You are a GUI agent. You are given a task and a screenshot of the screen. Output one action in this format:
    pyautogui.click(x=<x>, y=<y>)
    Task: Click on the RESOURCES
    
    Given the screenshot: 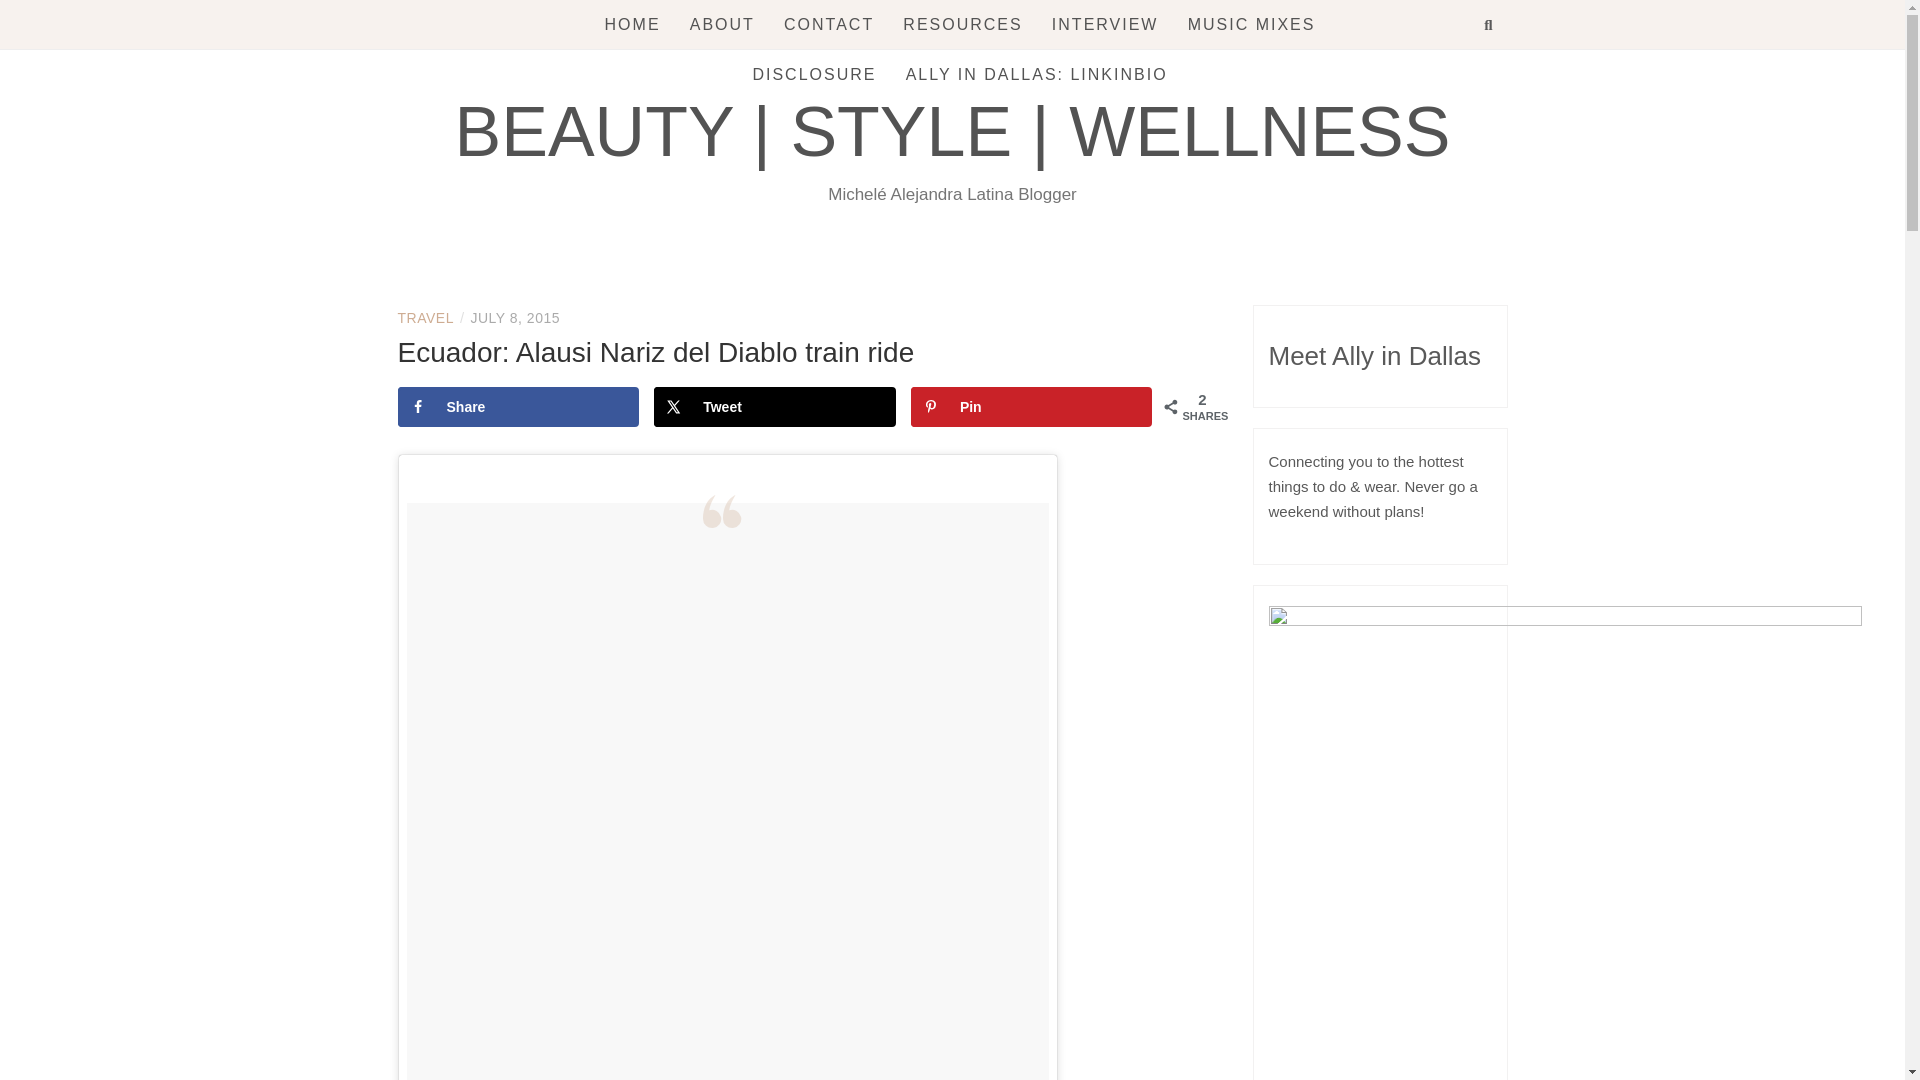 What is the action you would take?
    pyautogui.click(x=962, y=24)
    